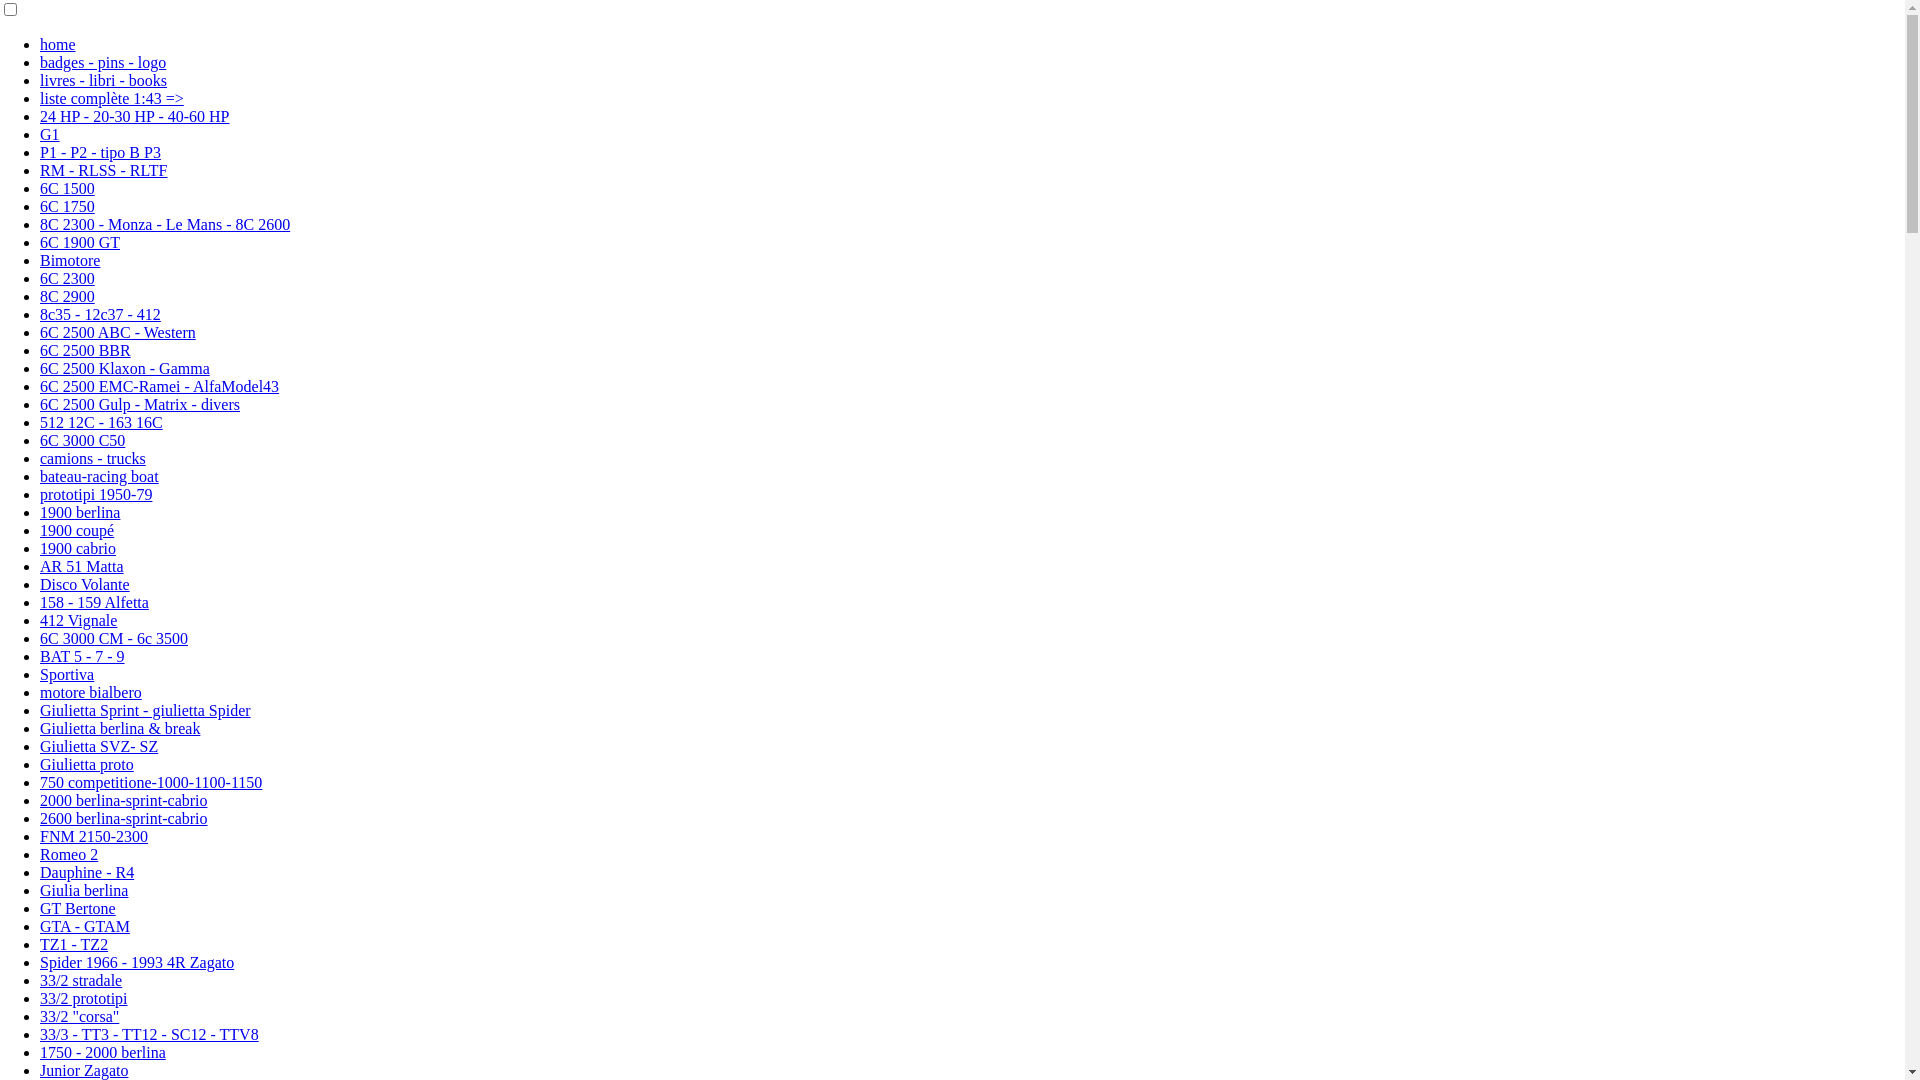  Describe the element at coordinates (85, 584) in the screenshot. I see `Disco Volante` at that location.